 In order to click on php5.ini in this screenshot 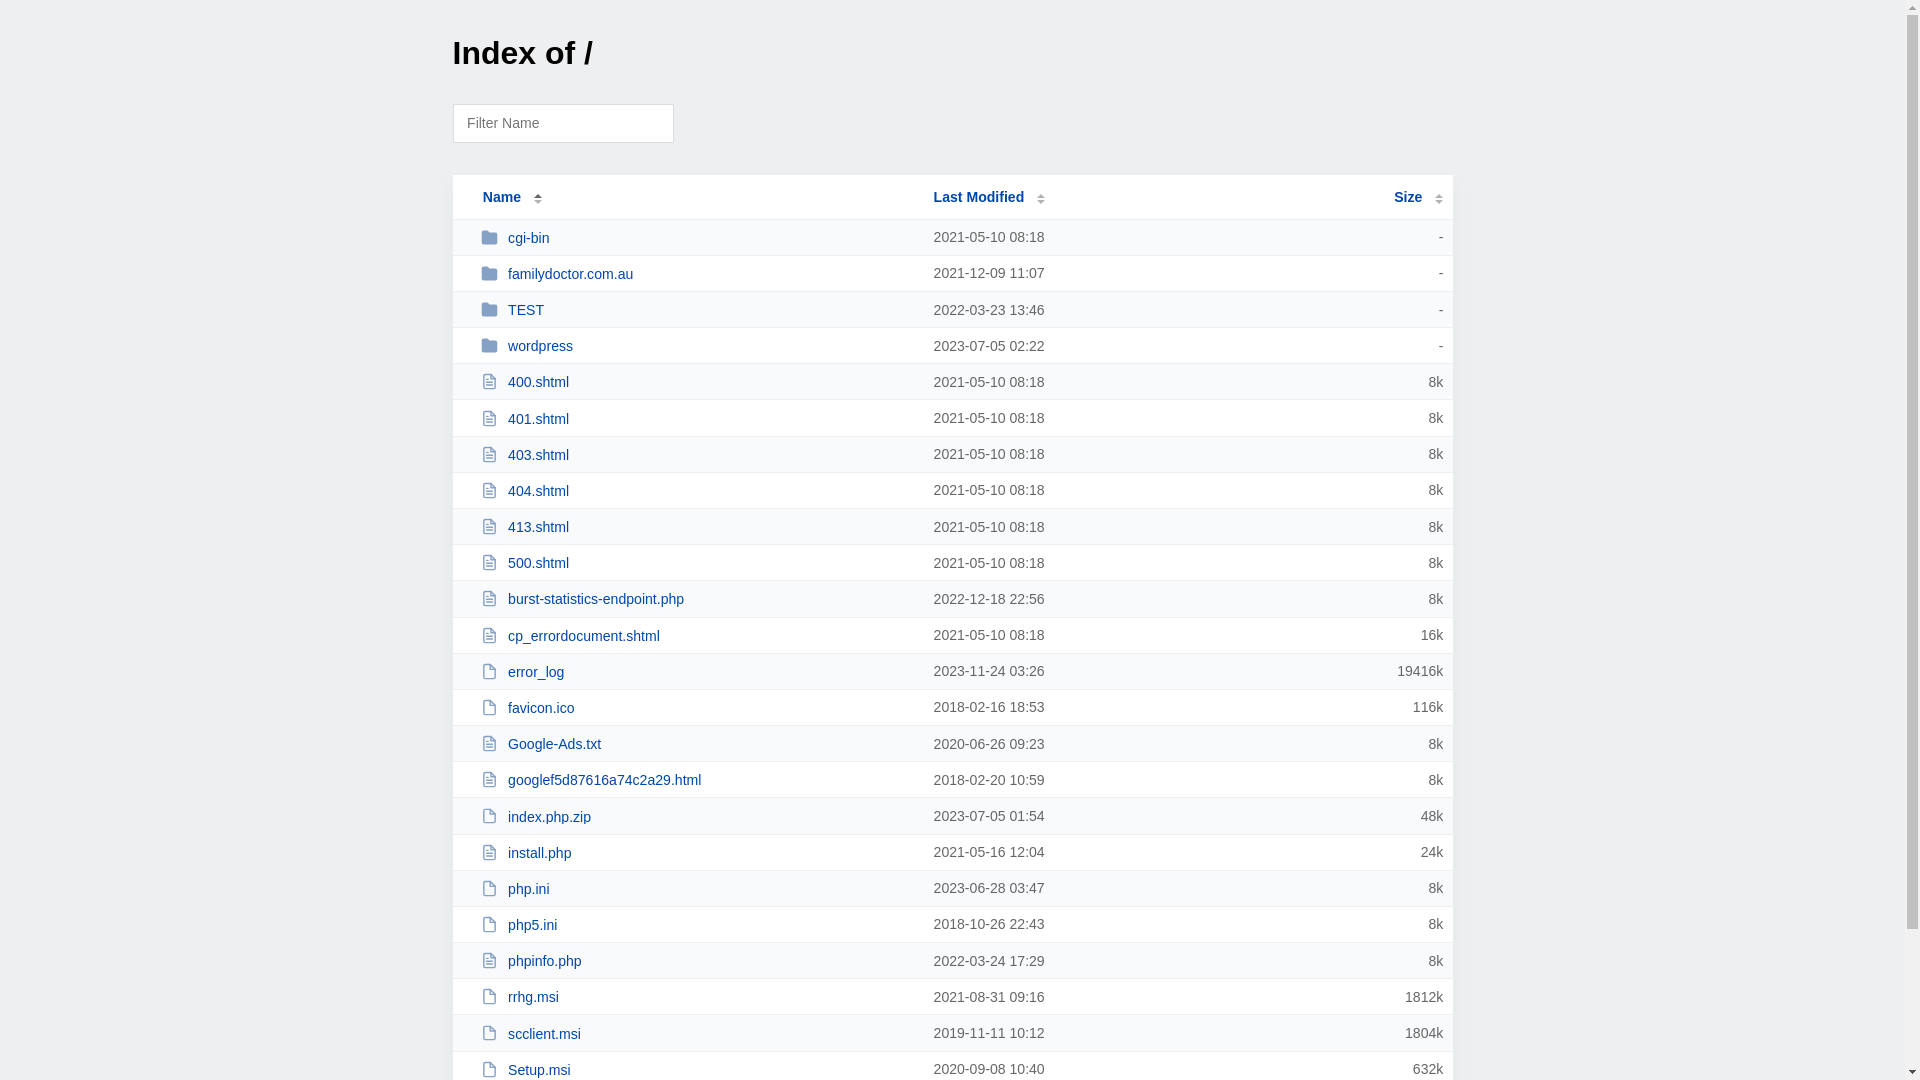, I will do `click(698, 924)`.